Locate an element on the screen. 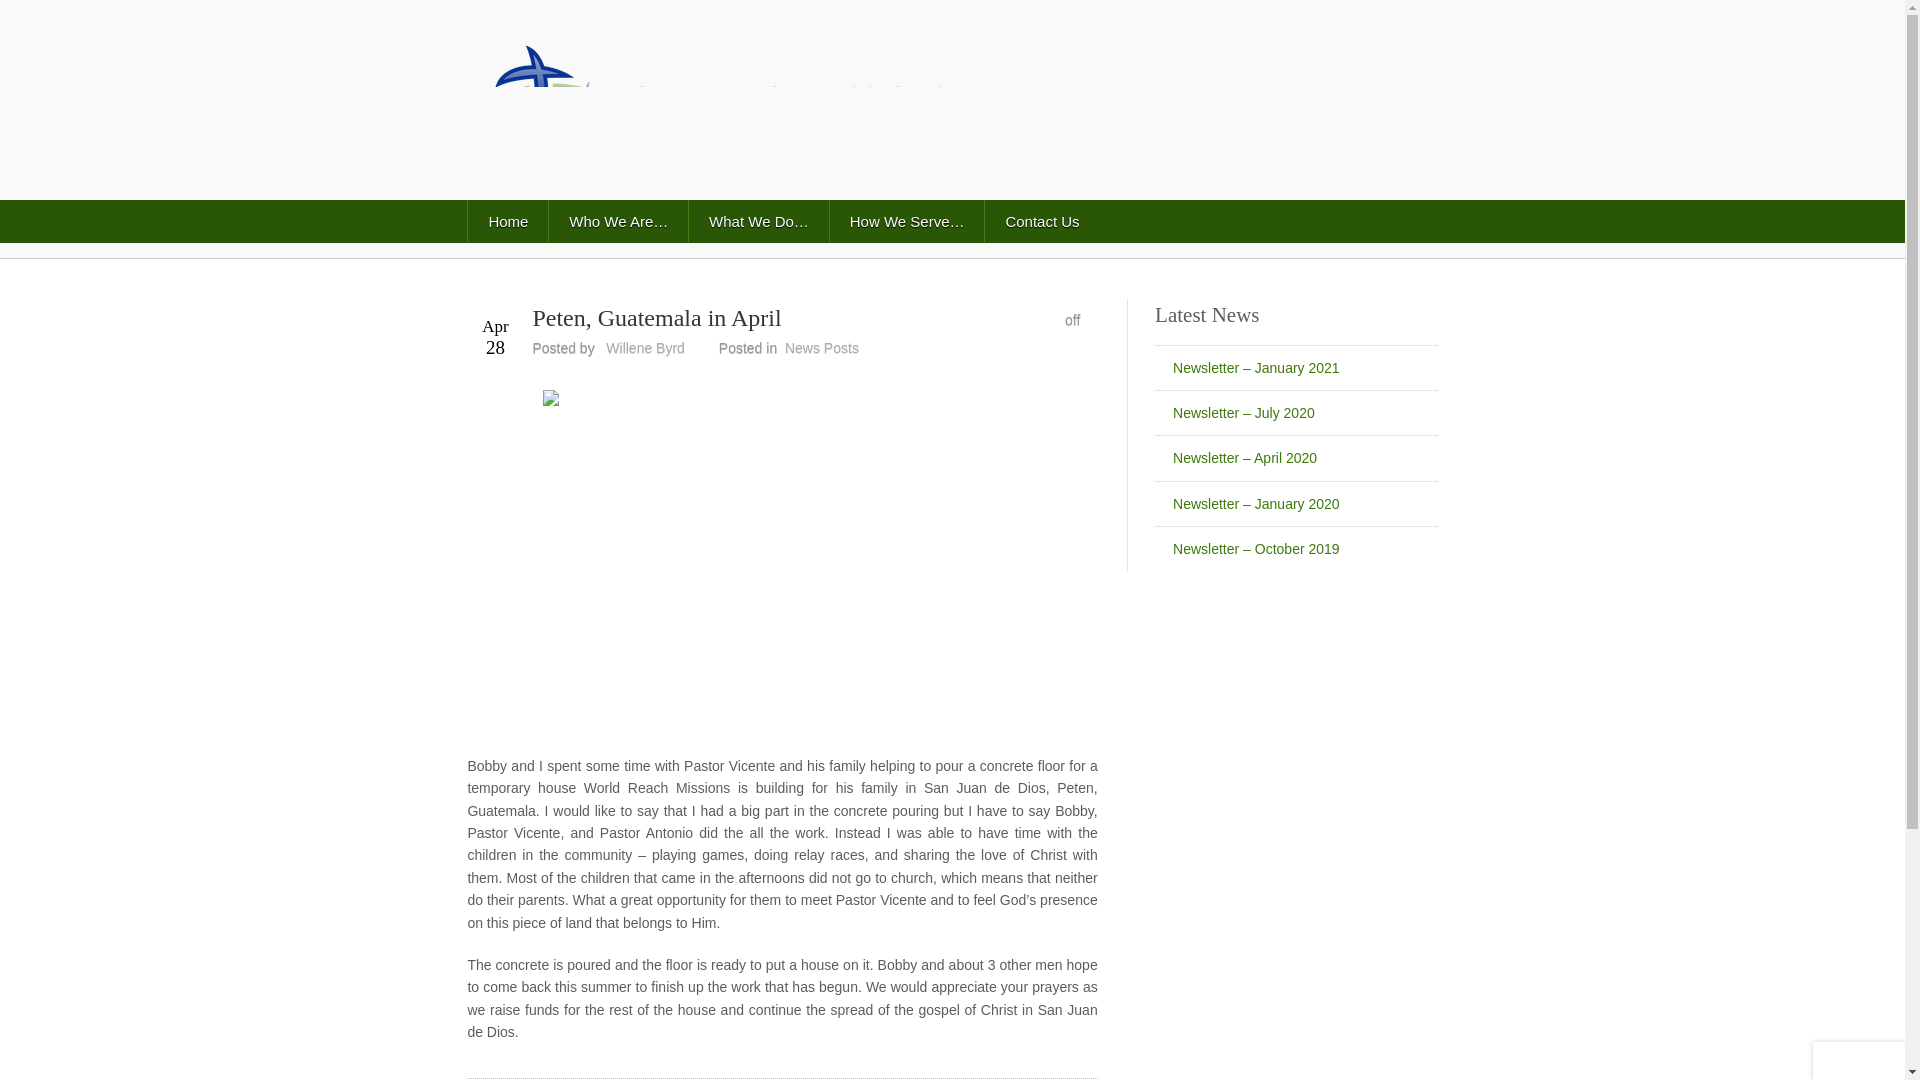 The height and width of the screenshot is (1080, 1920). Contact Us is located at coordinates (1040, 220).